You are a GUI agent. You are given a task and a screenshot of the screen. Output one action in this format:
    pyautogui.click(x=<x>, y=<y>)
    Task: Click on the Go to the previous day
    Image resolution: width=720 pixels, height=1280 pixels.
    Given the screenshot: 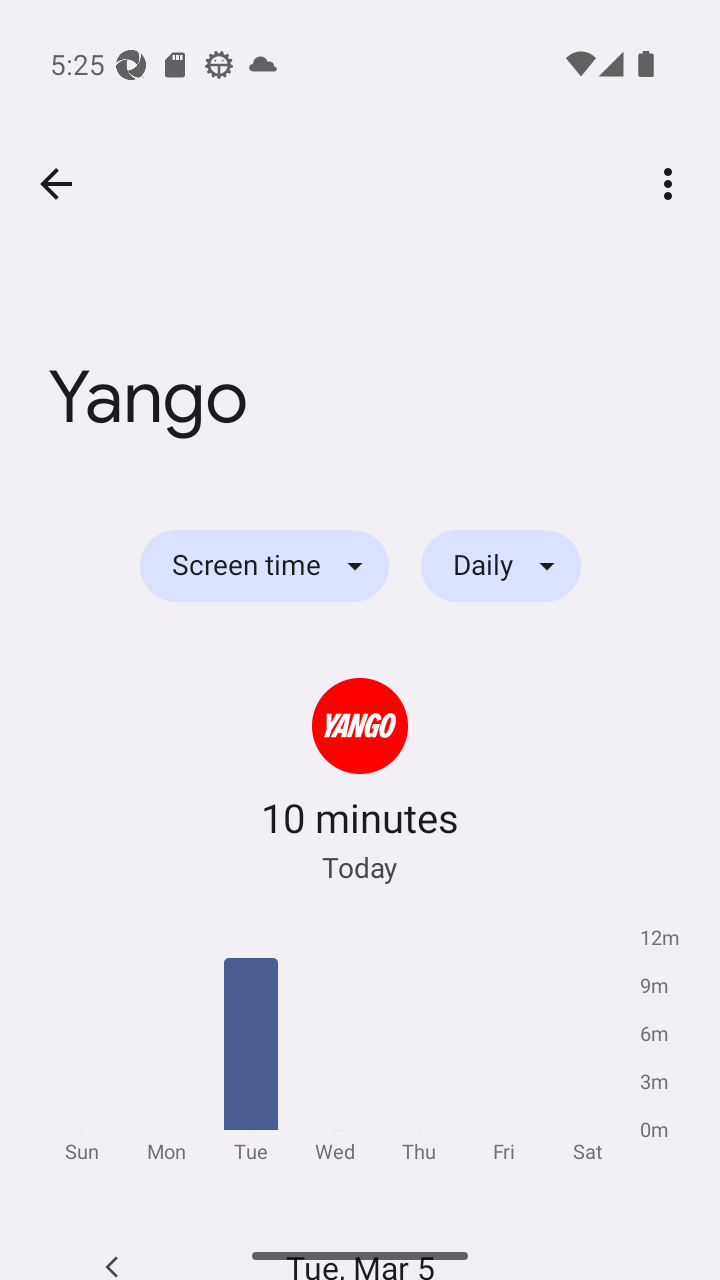 What is the action you would take?
    pyautogui.click(x=112, y=1249)
    